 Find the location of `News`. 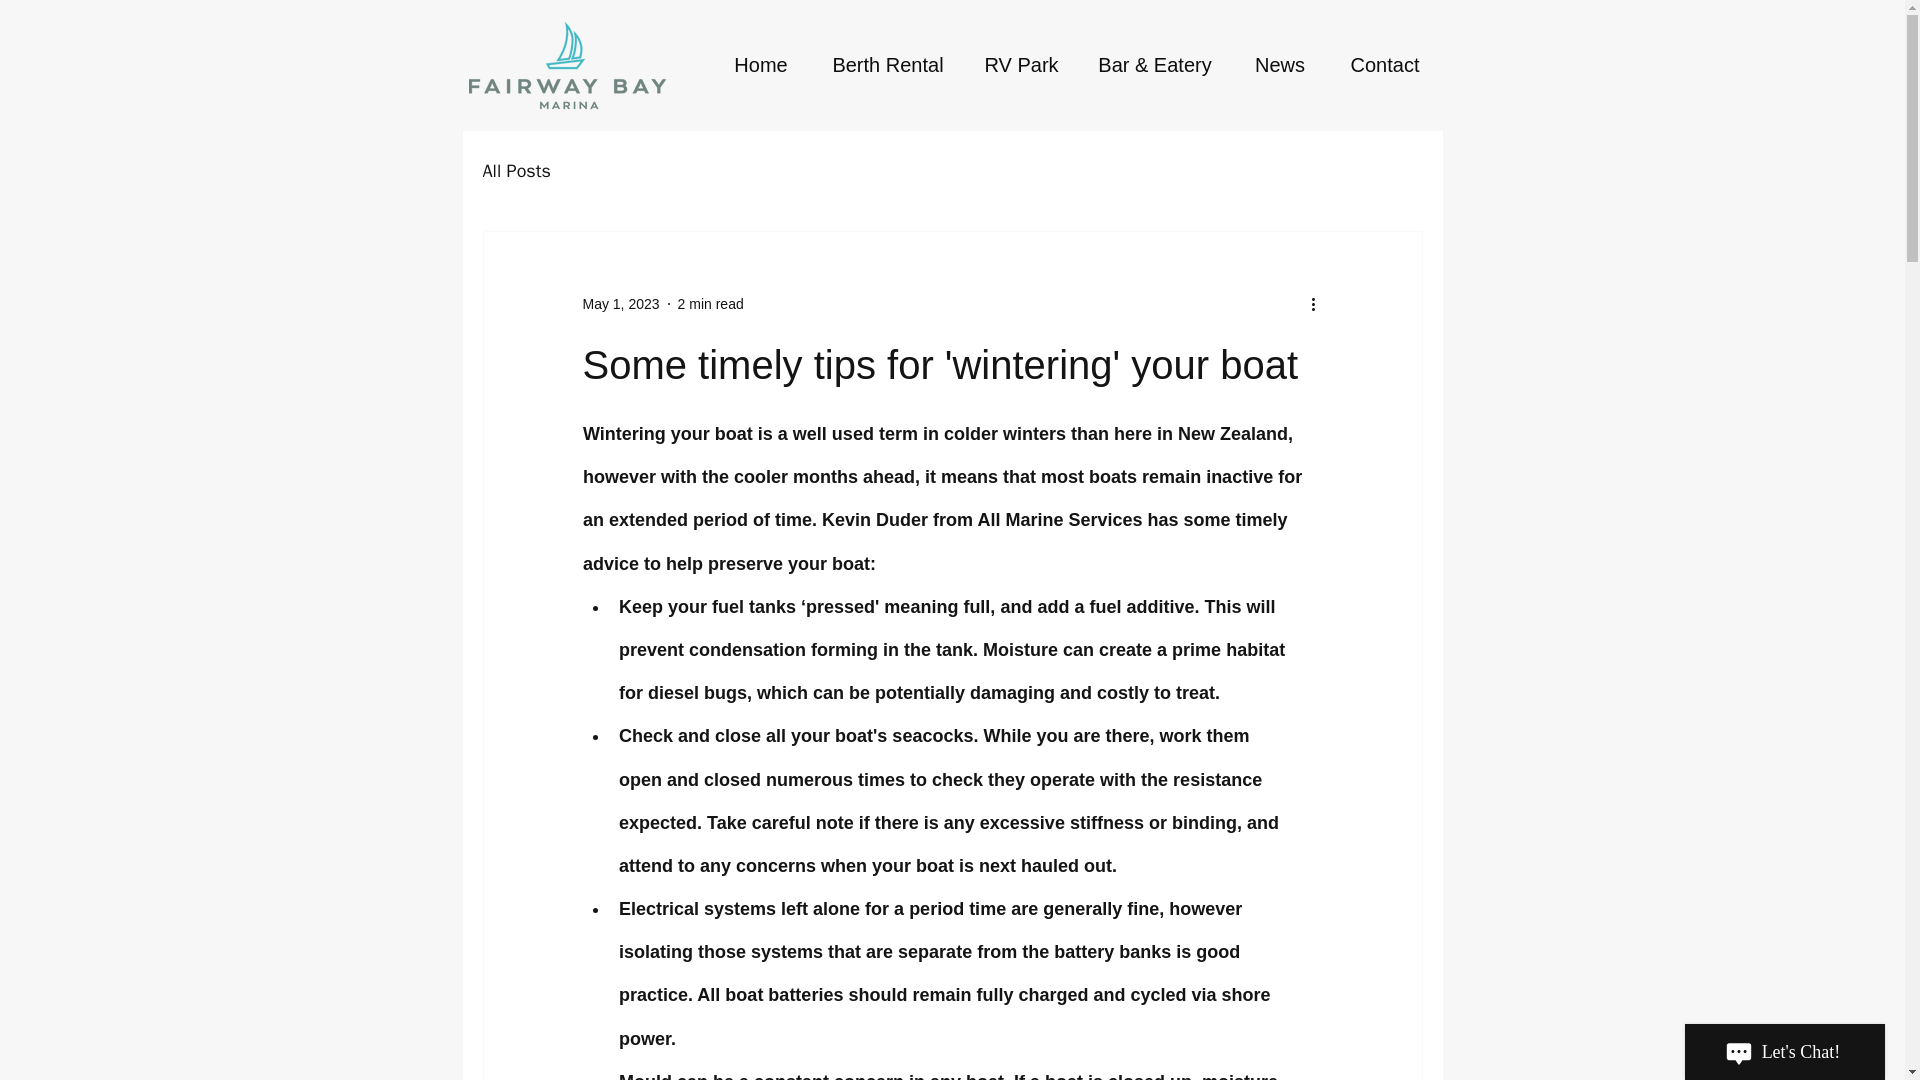

News is located at coordinates (1279, 64).